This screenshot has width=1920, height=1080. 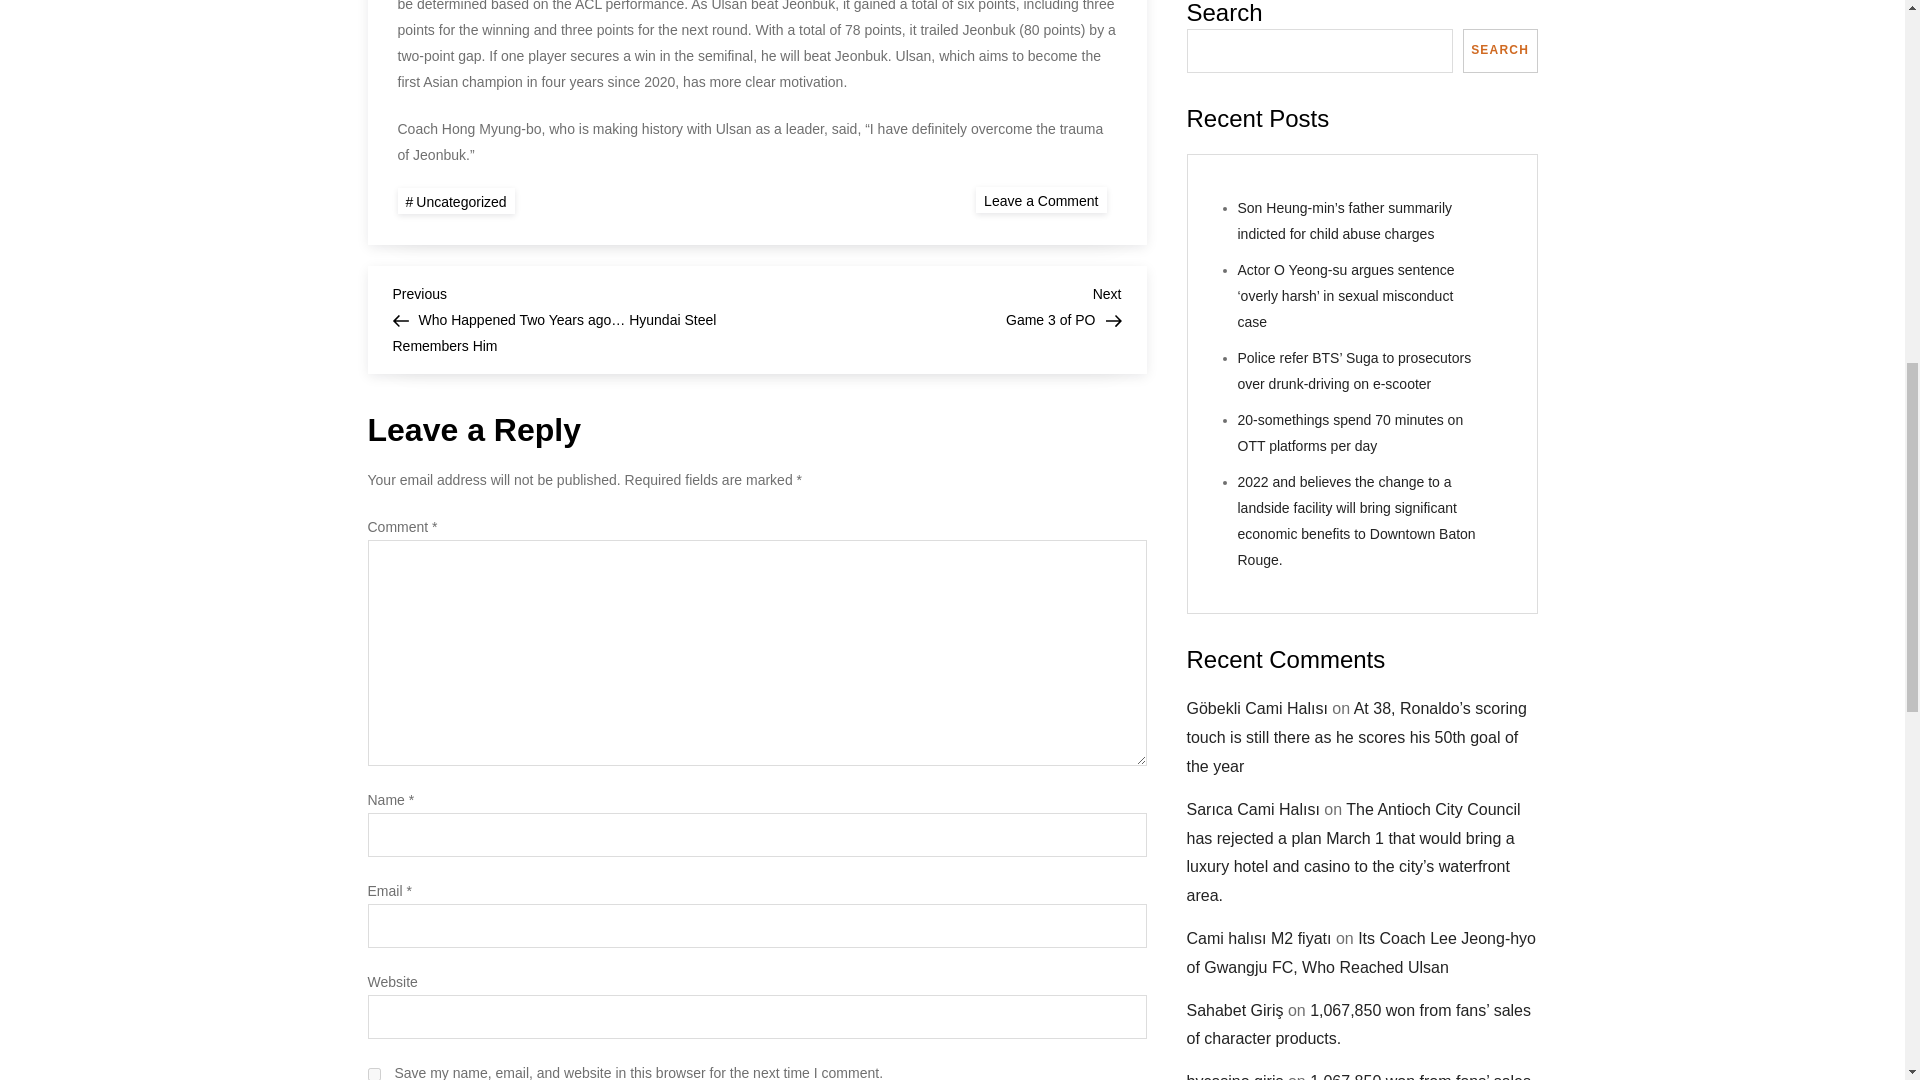 I want to click on bycasino giris, so click(x=1234, y=121).